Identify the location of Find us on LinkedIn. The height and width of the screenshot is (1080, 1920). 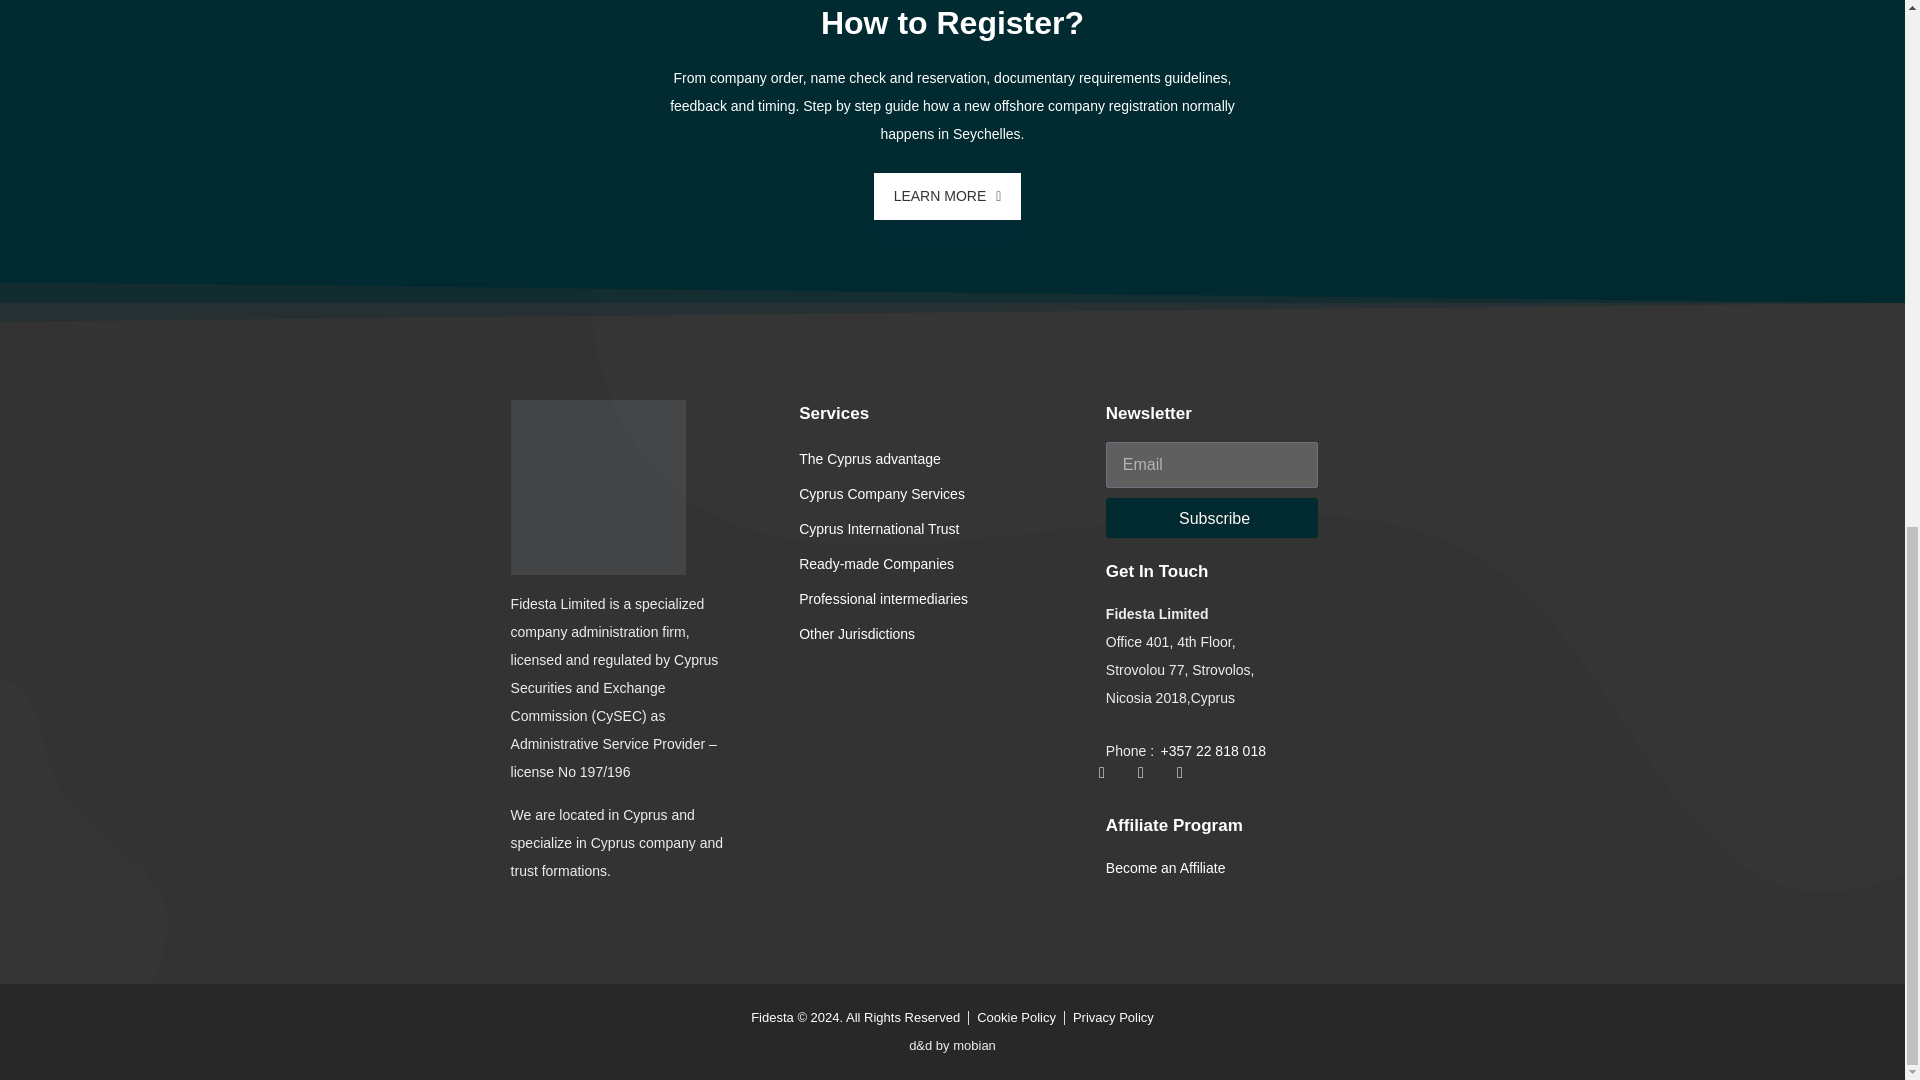
(1148, 780).